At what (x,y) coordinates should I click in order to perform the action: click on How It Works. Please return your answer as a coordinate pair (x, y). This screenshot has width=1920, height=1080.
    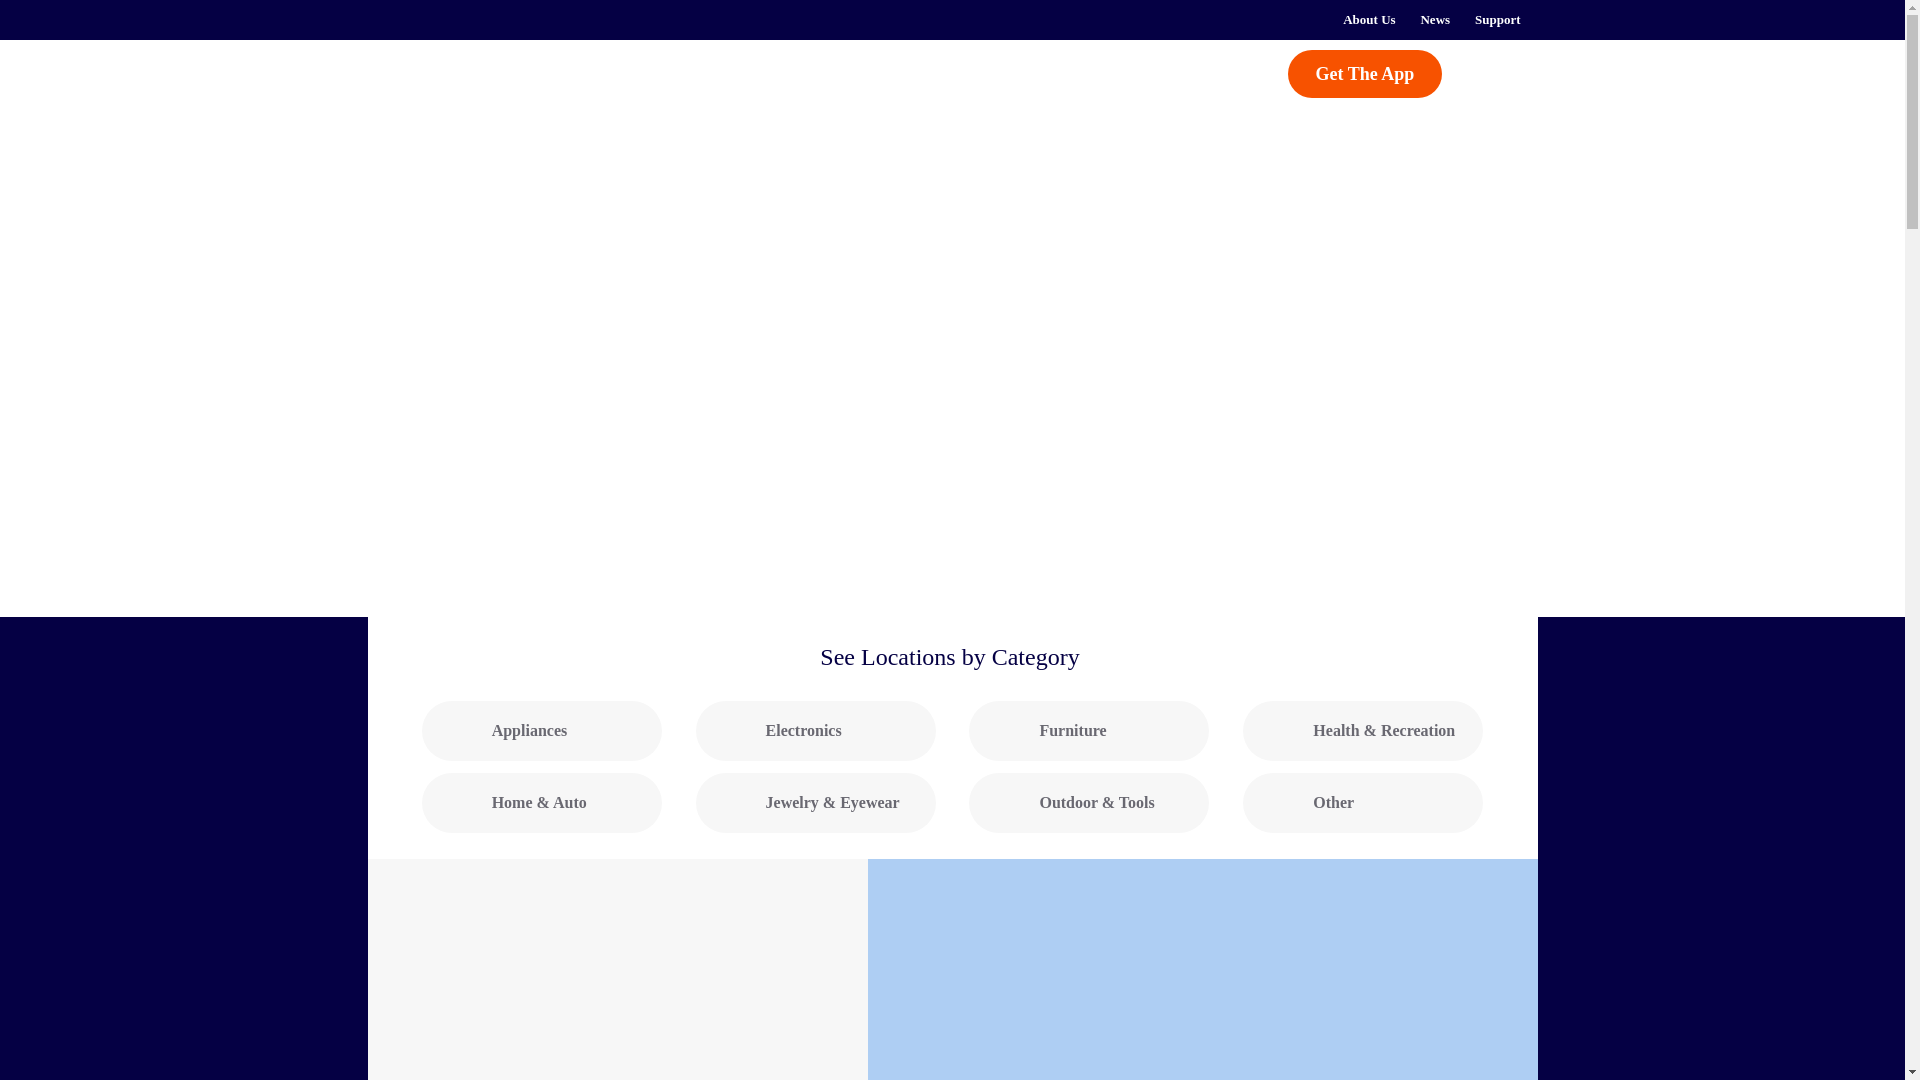
    Looking at the image, I should click on (680, 72).